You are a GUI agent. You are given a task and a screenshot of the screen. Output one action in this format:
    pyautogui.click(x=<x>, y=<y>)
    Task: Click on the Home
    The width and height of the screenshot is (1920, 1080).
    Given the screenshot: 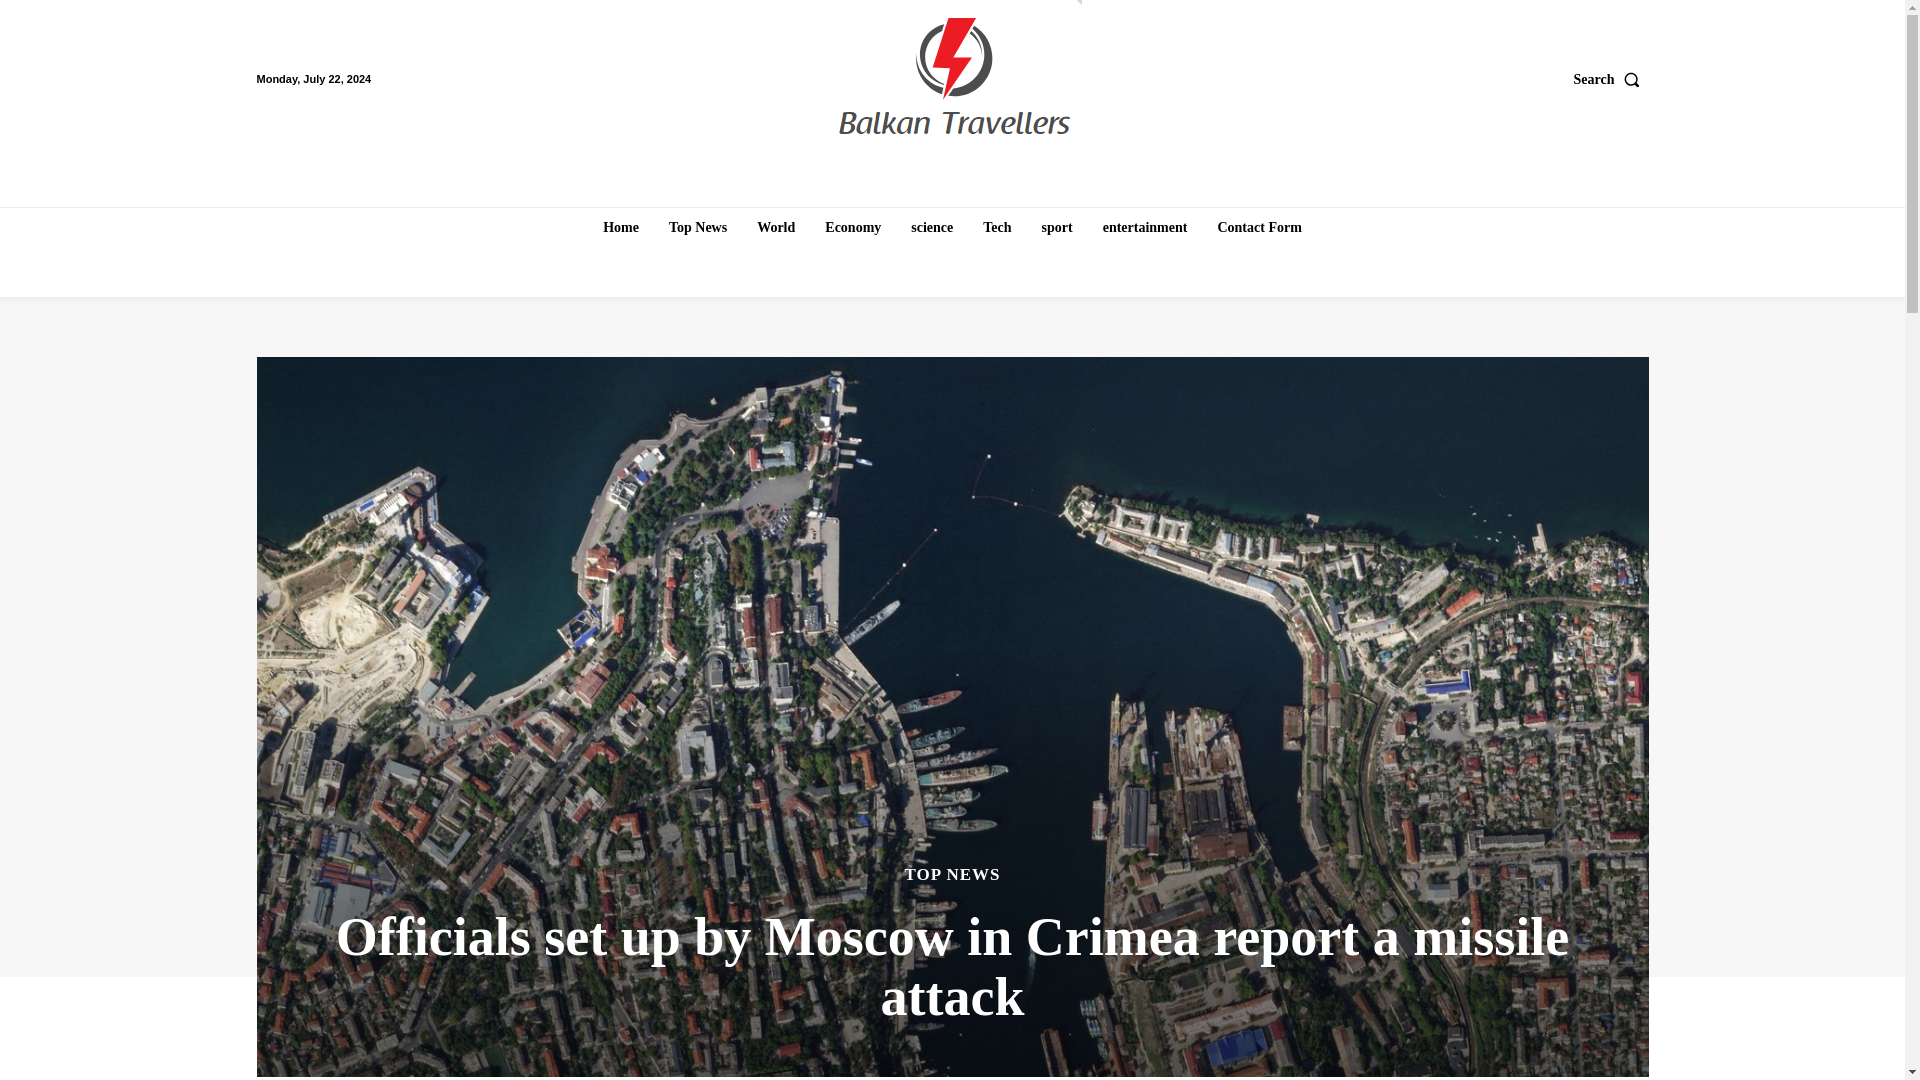 What is the action you would take?
    pyautogui.click(x=620, y=228)
    